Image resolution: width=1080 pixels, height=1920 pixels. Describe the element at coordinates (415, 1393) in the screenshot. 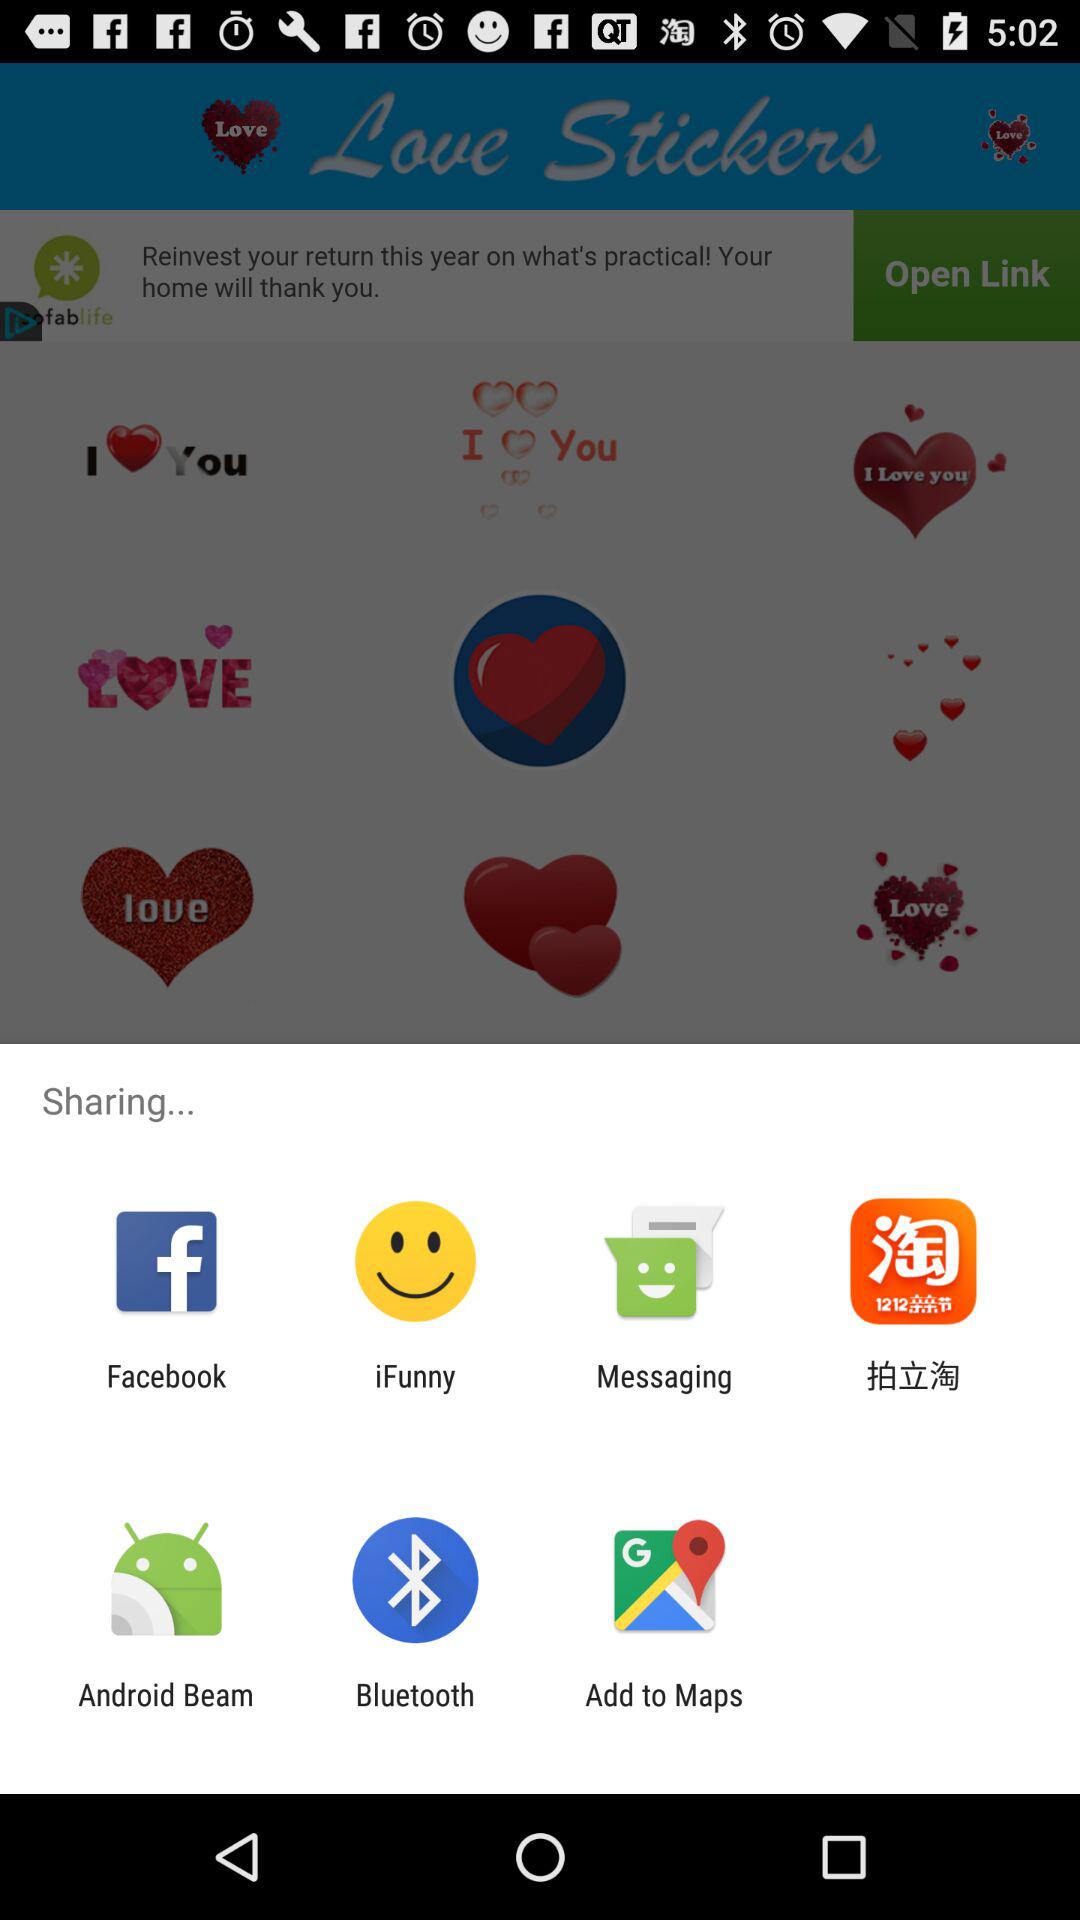

I see `click the ifunny` at that location.